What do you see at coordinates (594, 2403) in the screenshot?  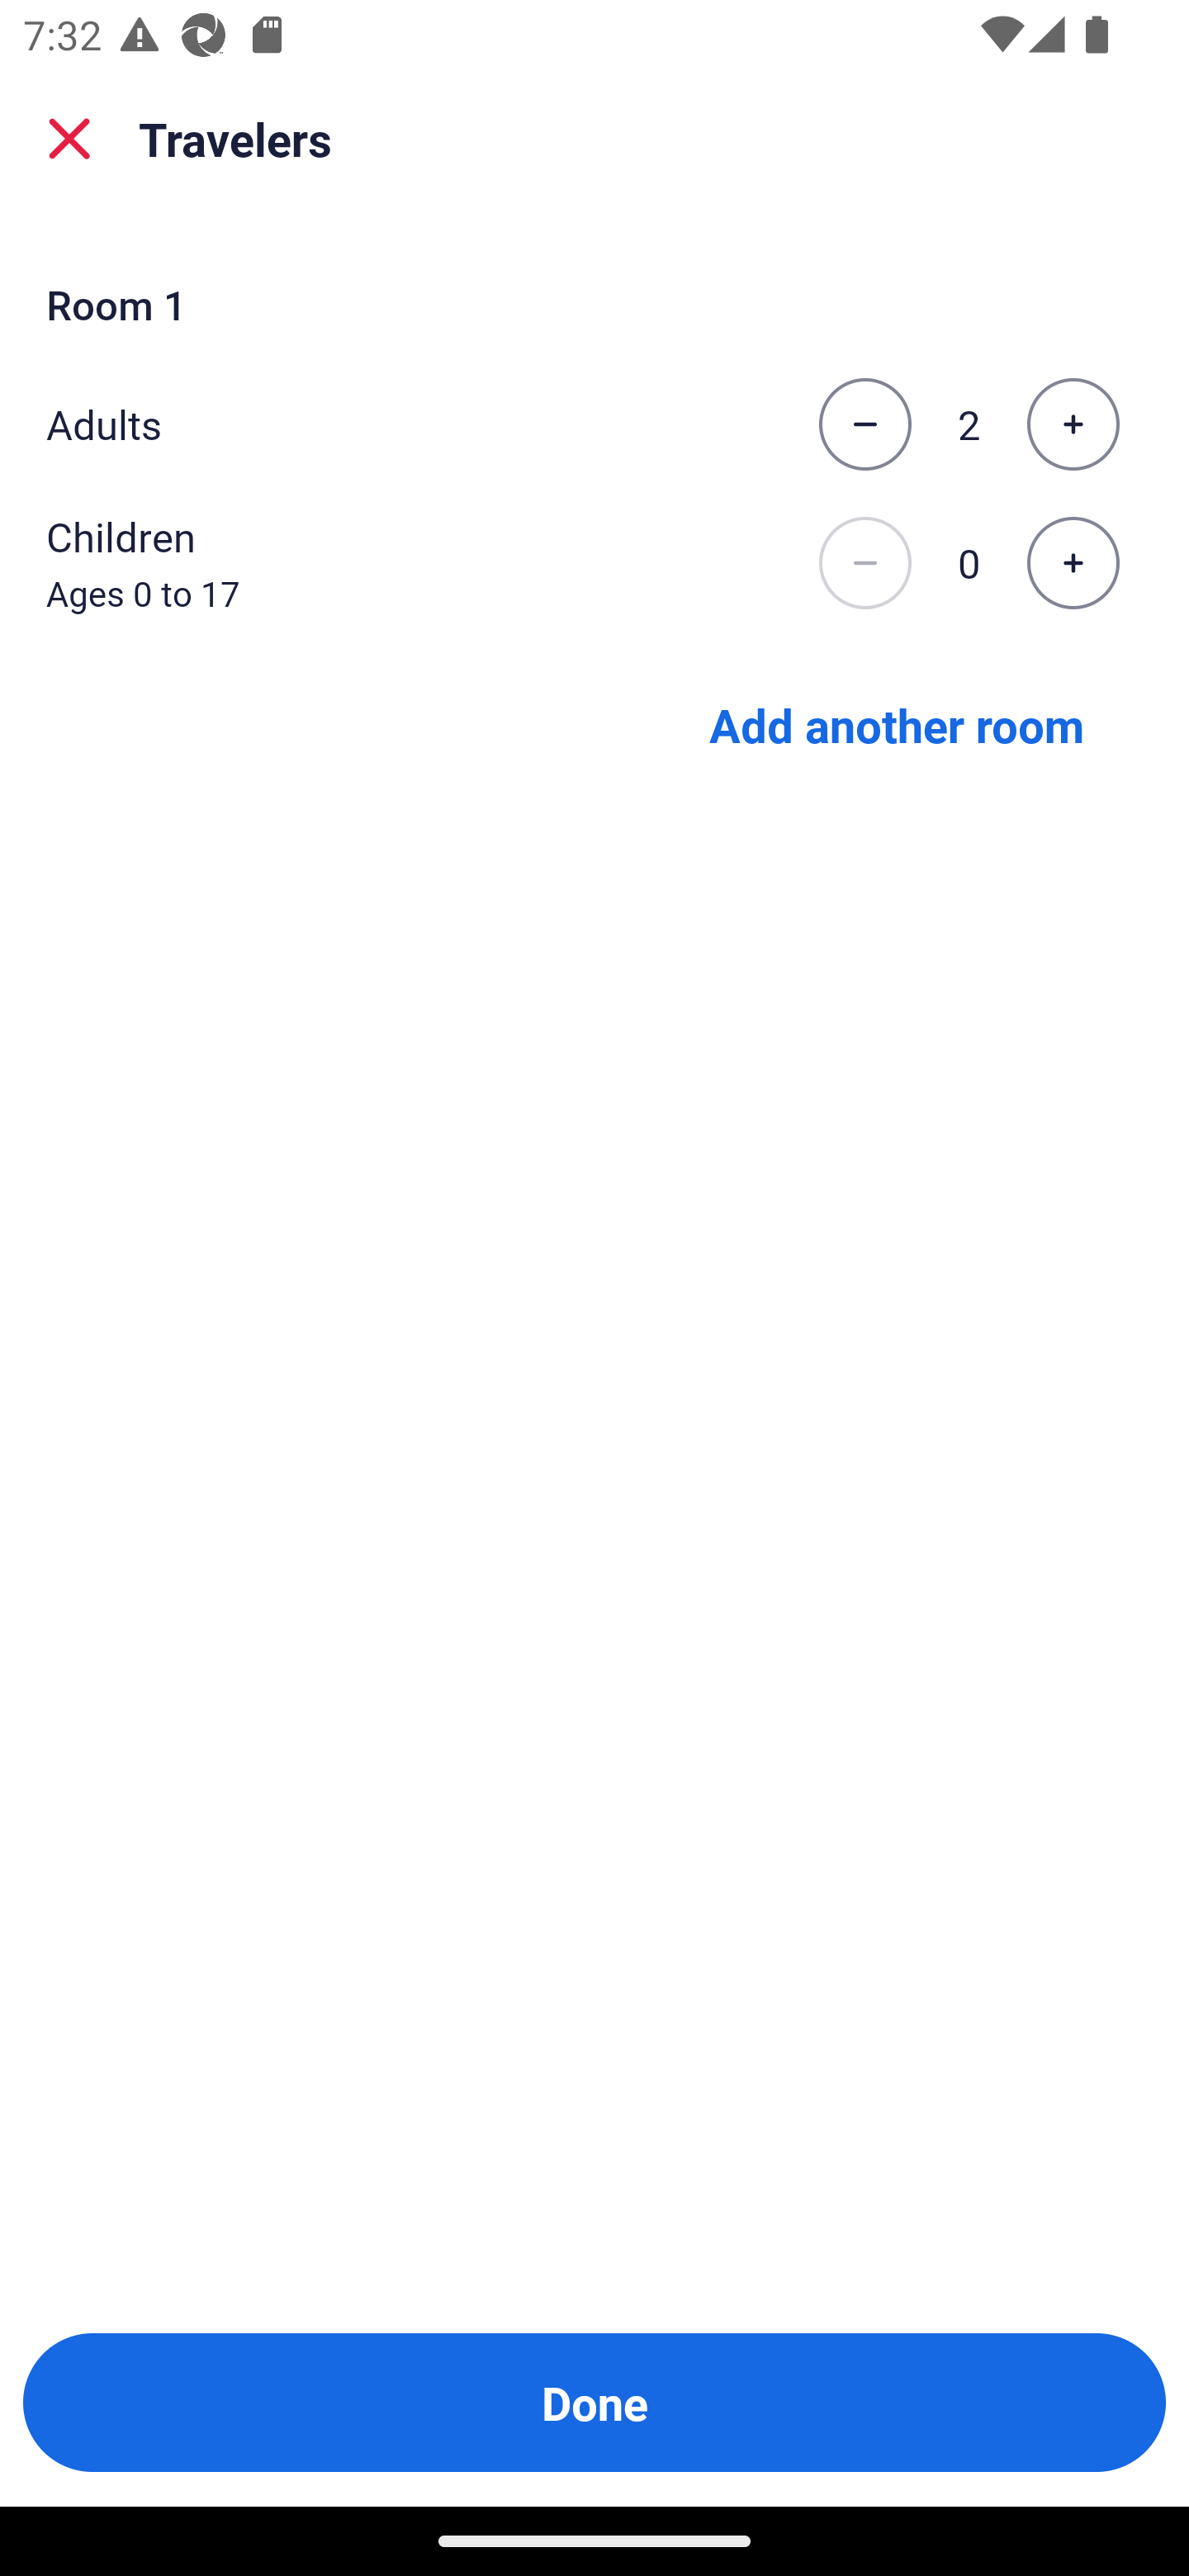 I see `Done` at bounding box center [594, 2403].